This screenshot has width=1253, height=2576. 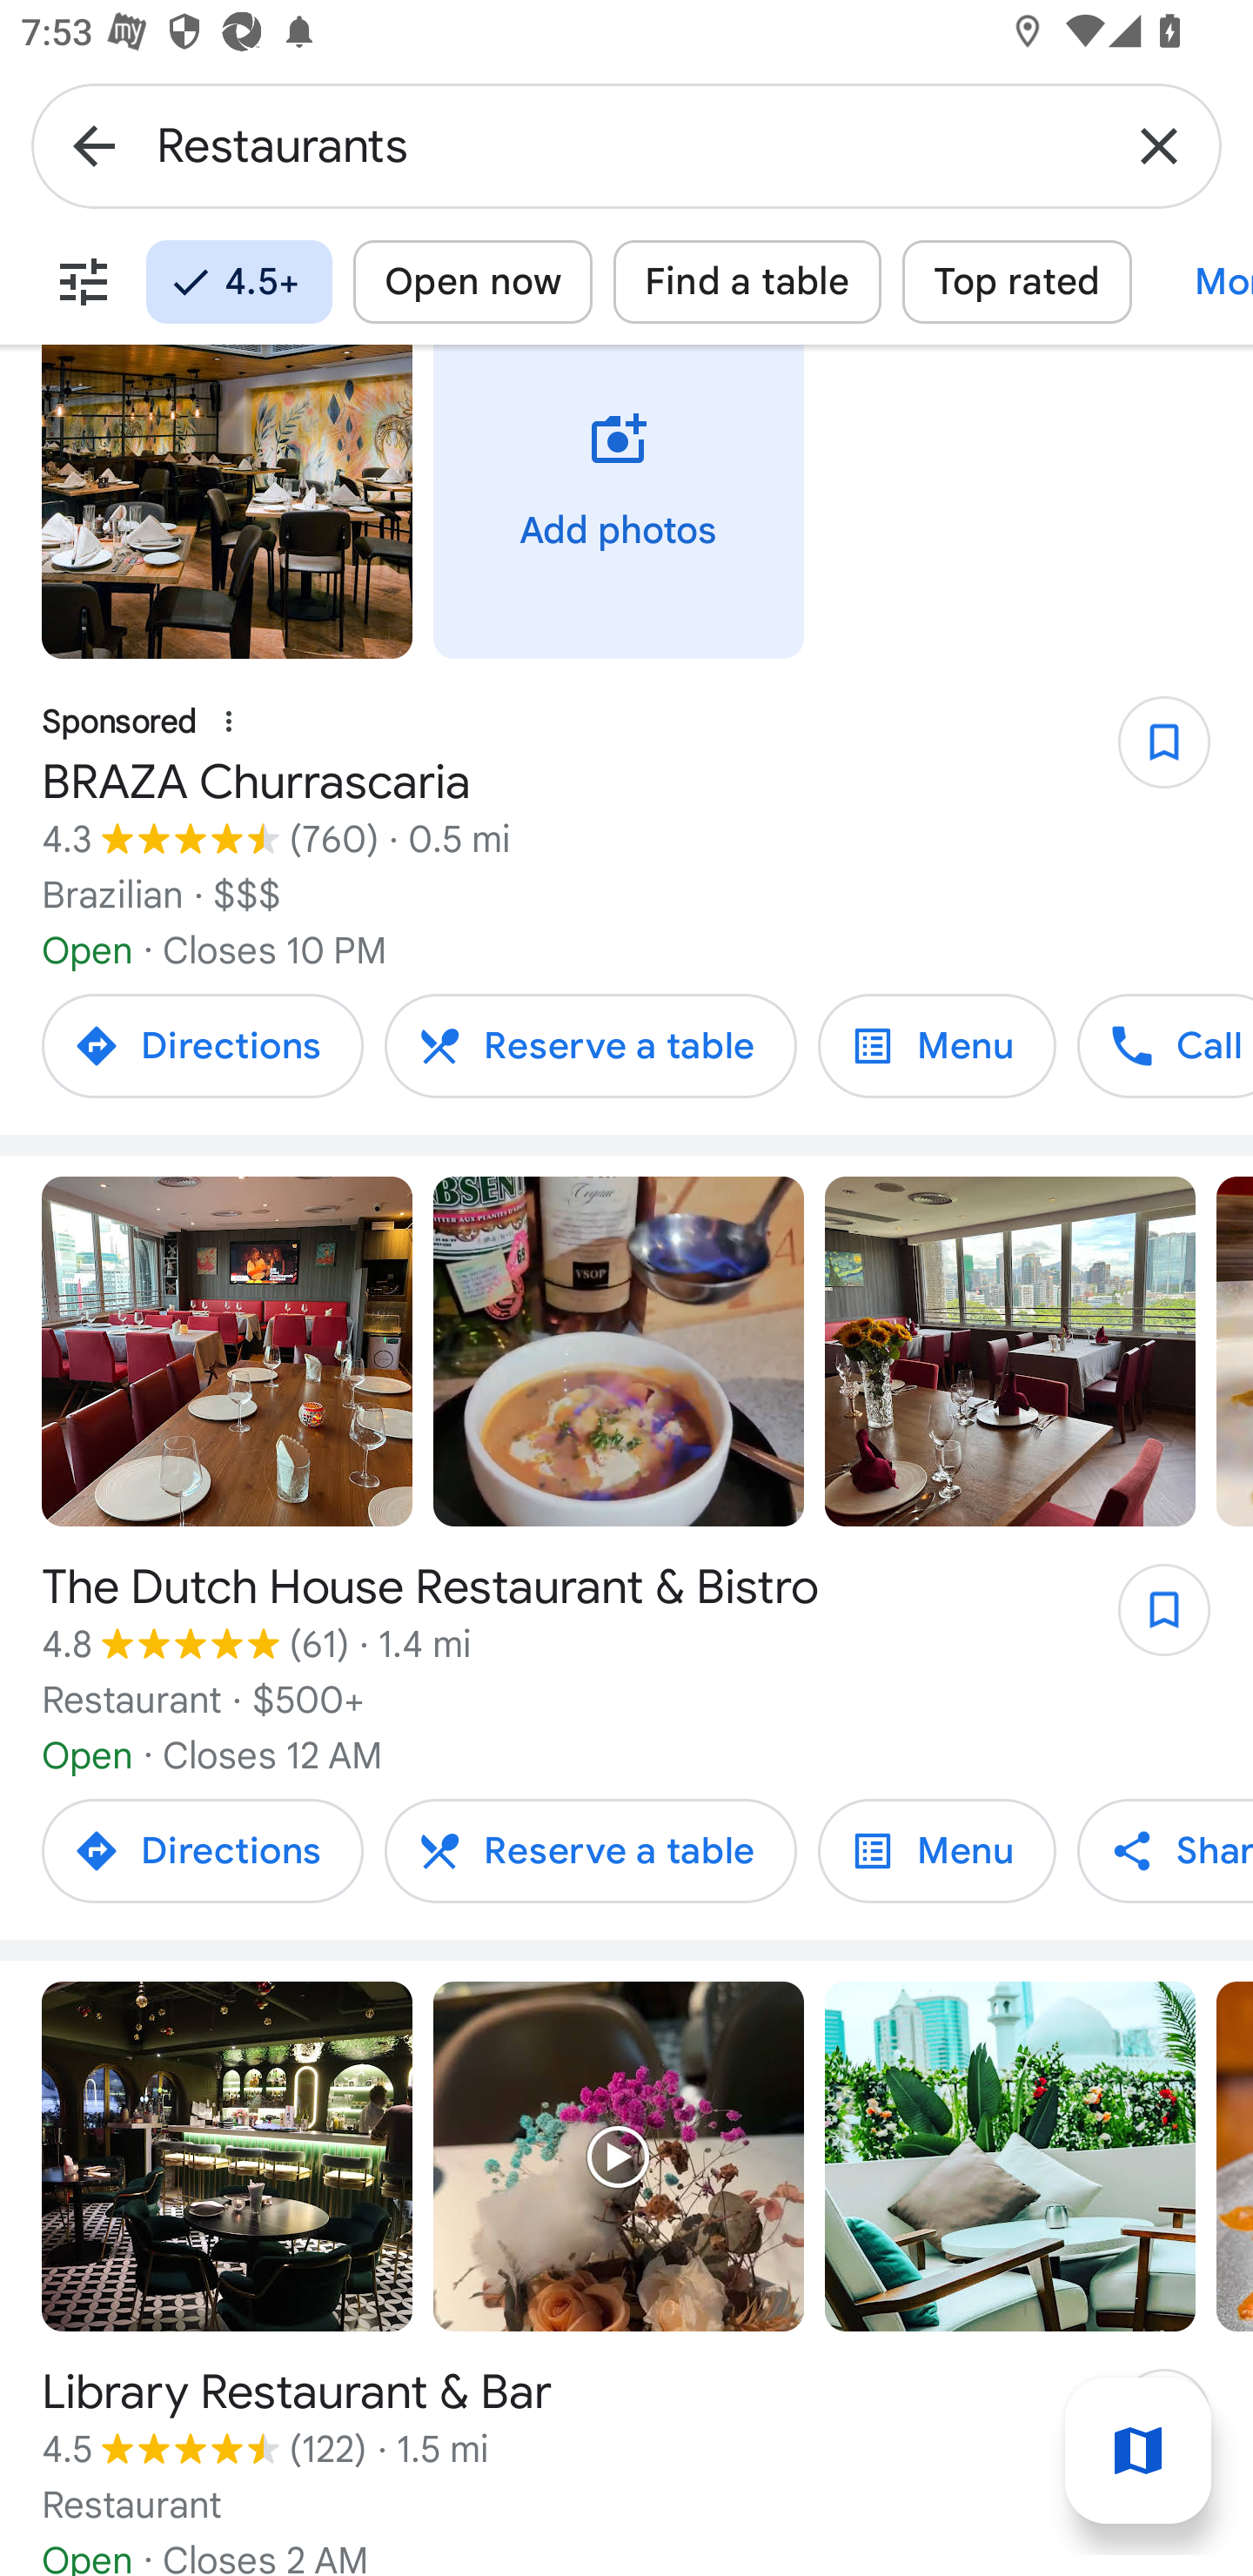 I want to click on Reserve a table Reserve a table Reserve a table, so click(x=590, y=1850).